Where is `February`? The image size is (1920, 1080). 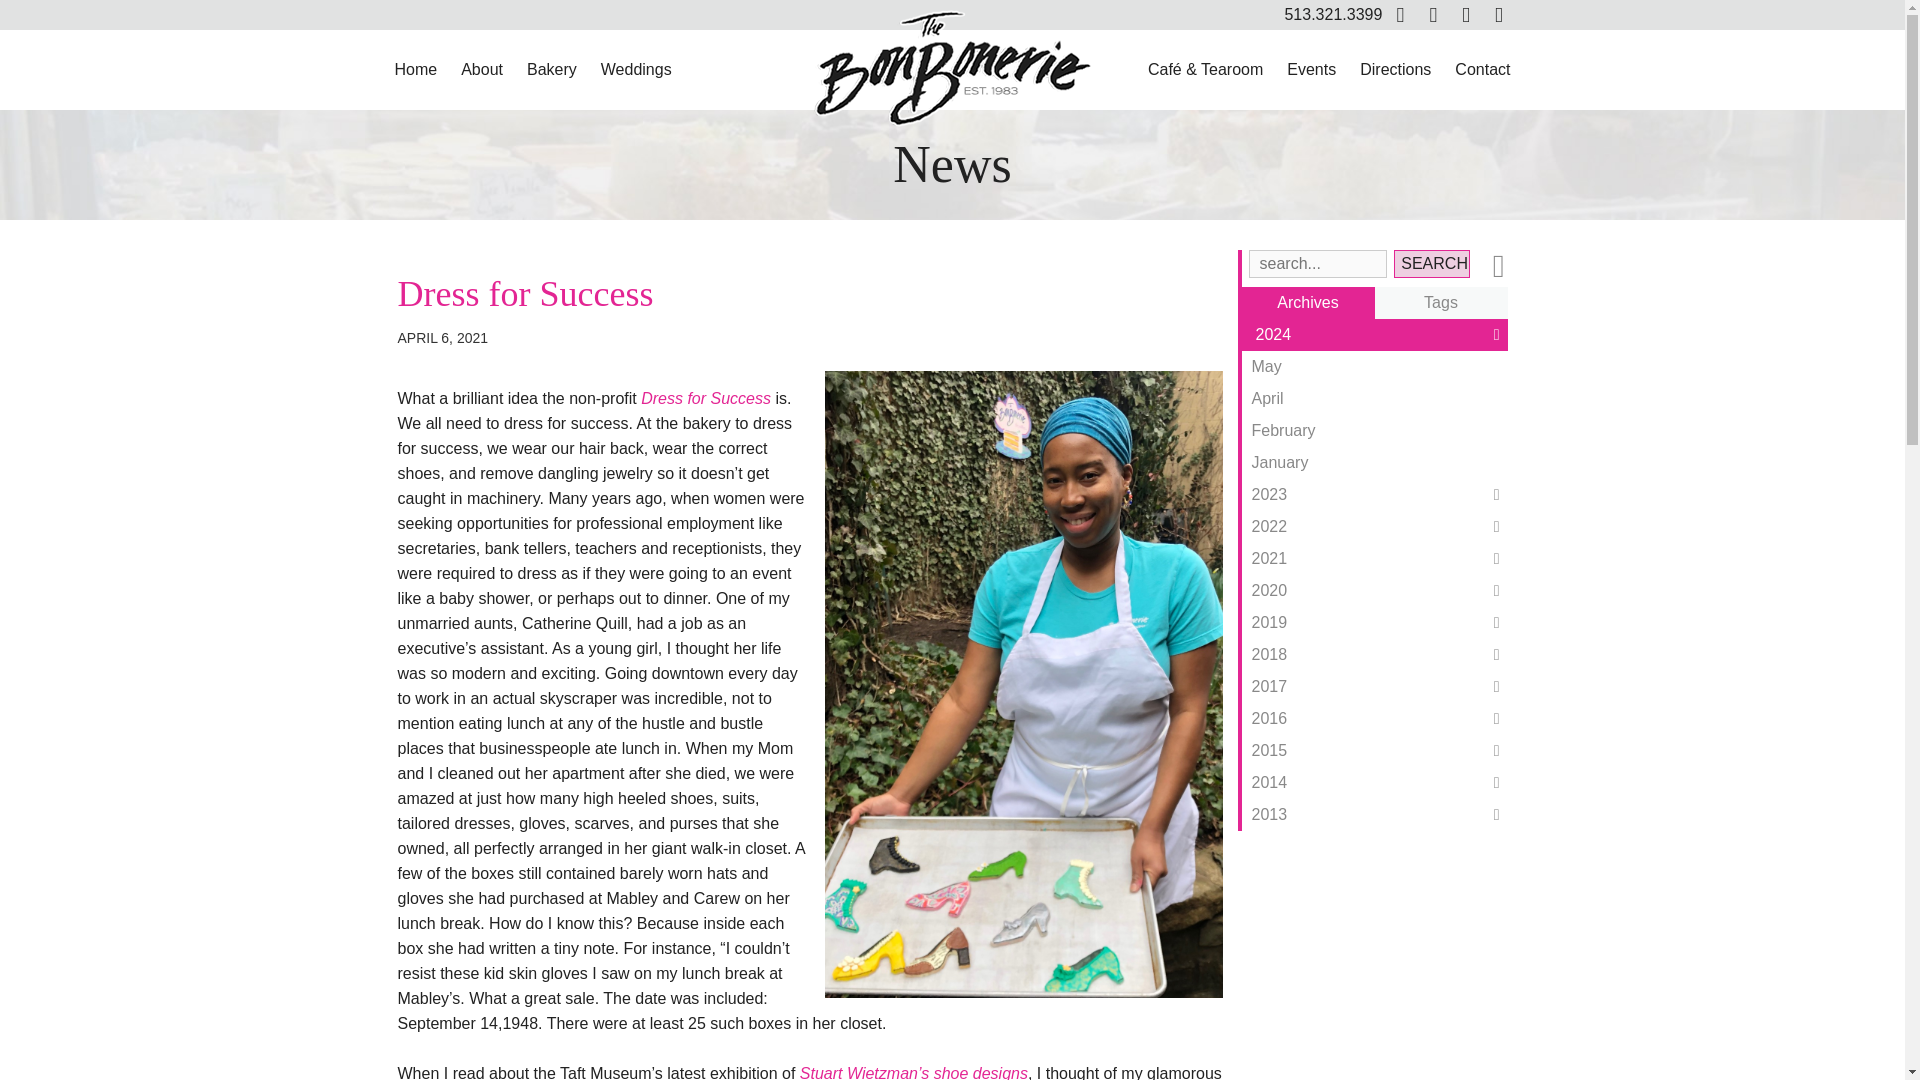
February is located at coordinates (1374, 430).